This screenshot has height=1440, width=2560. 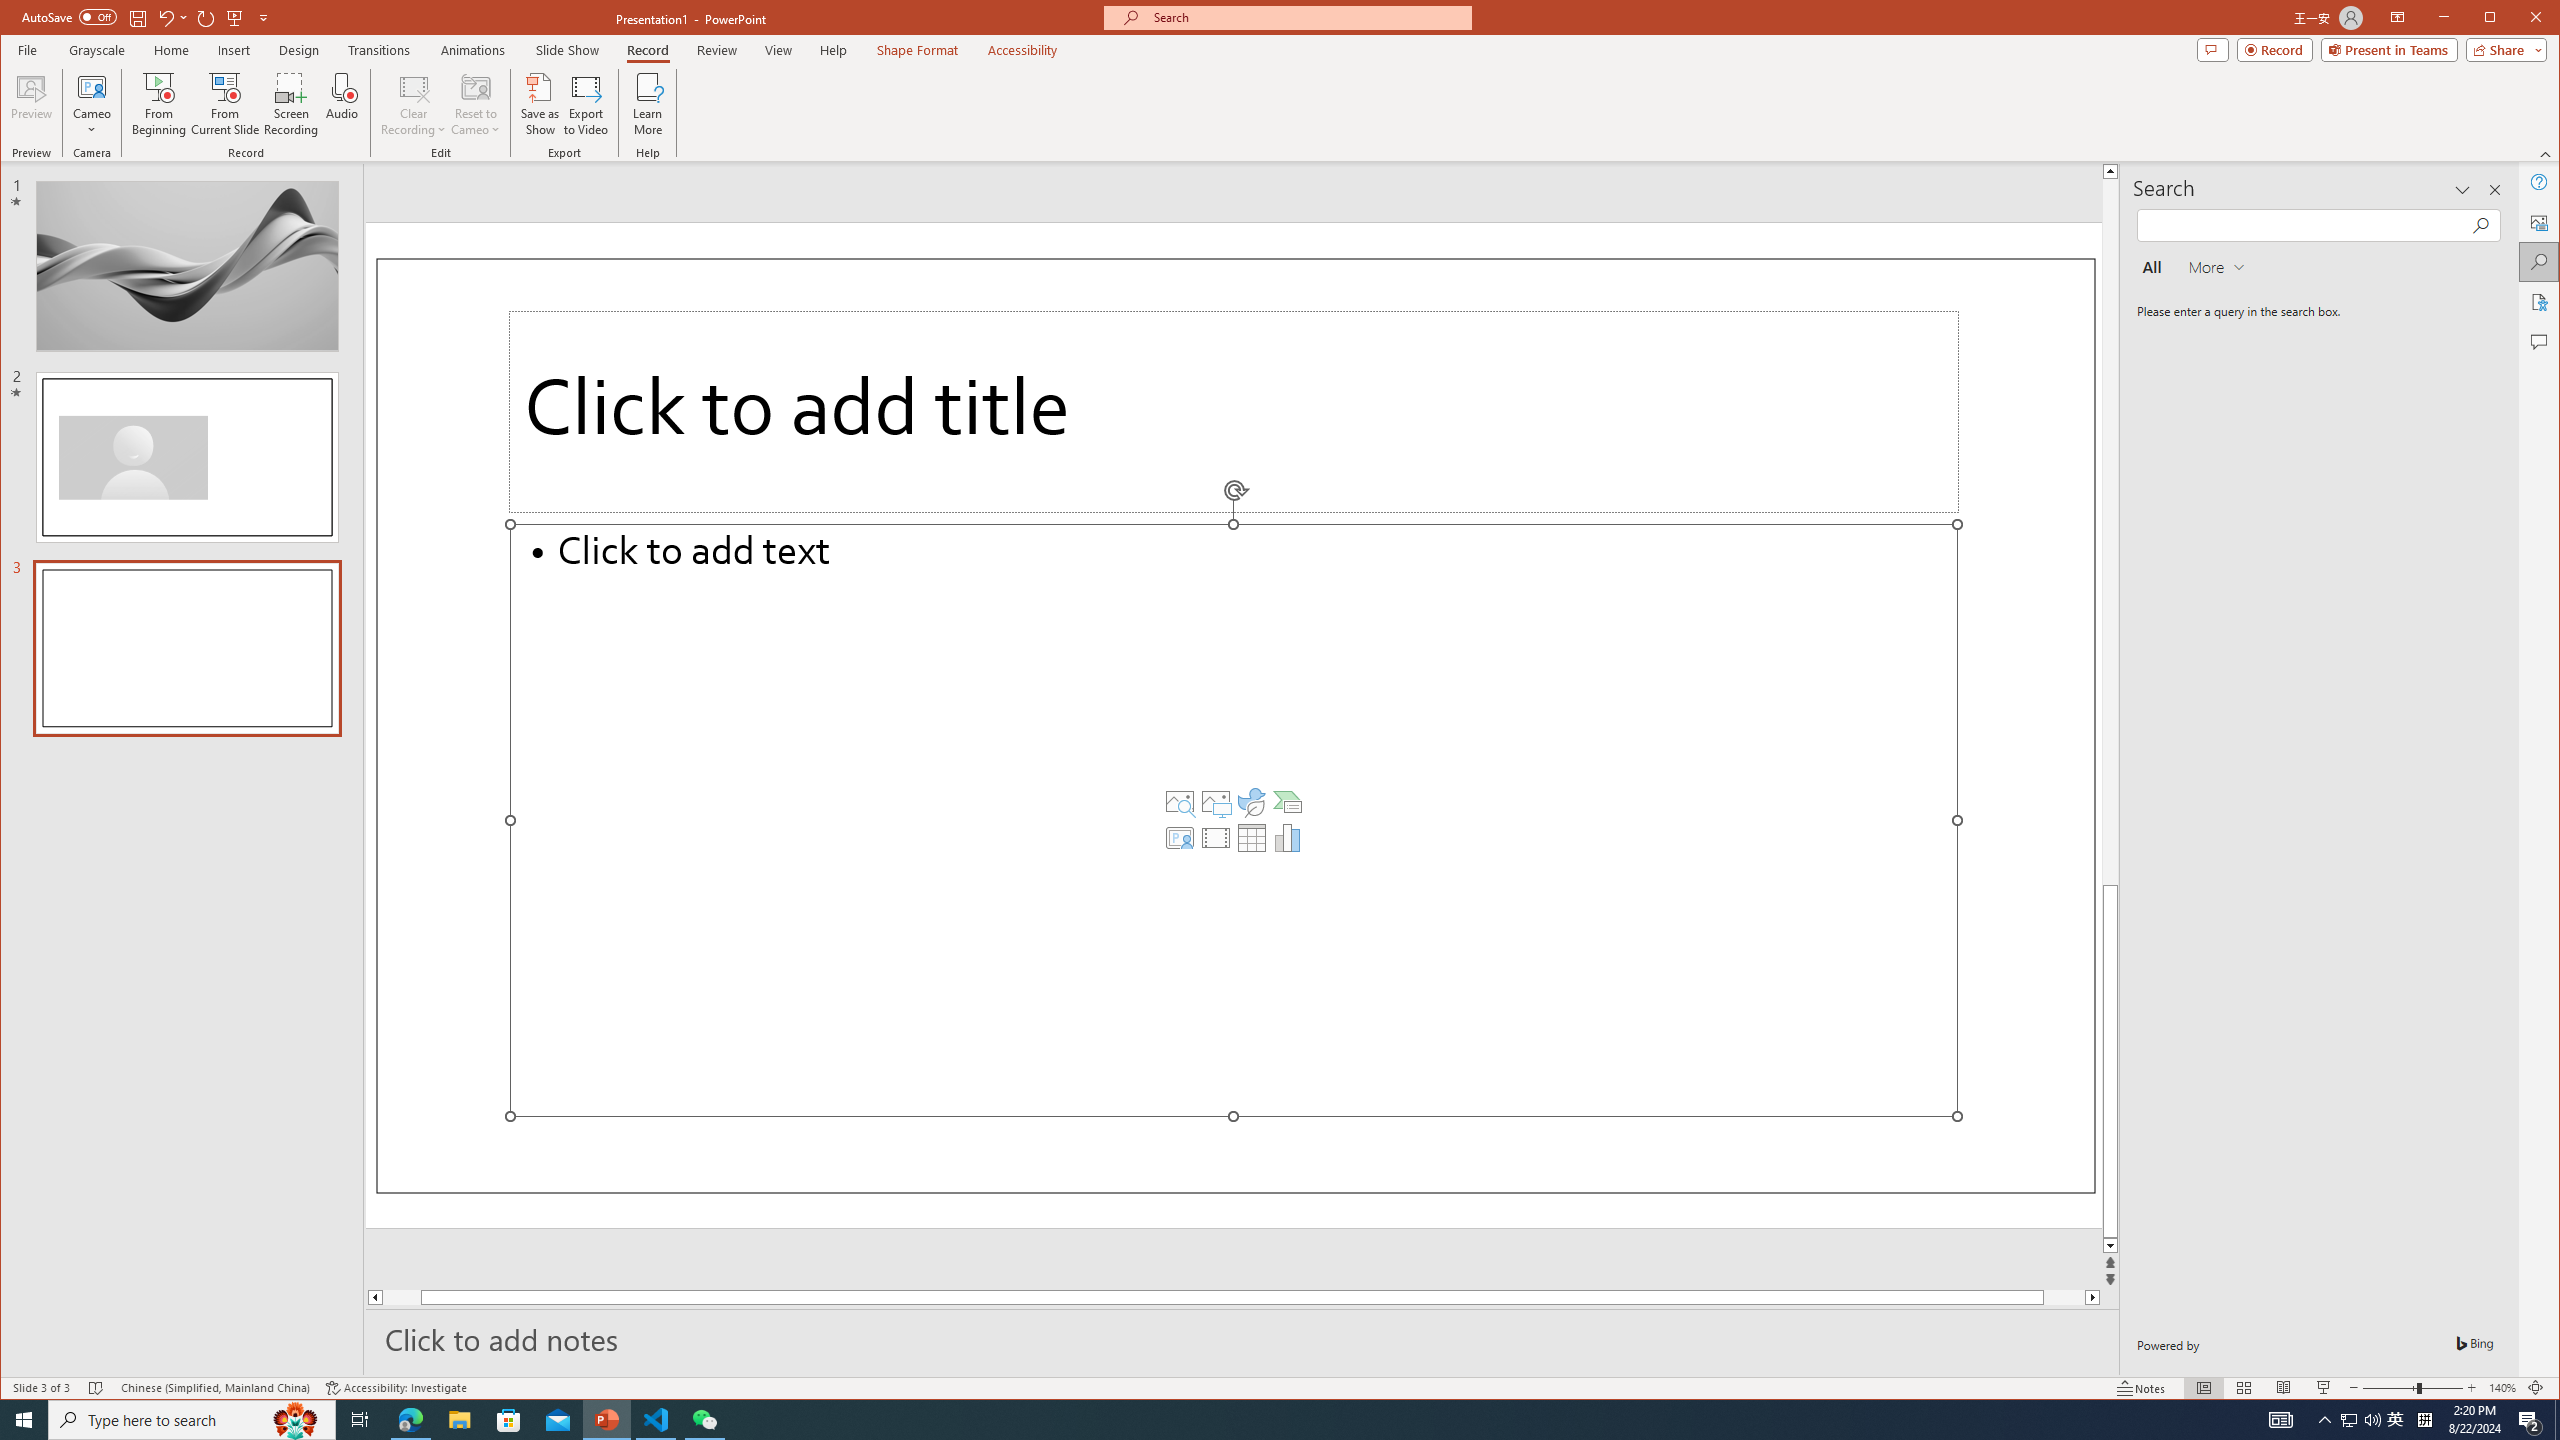 What do you see at coordinates (68, 16) in the screenshot?
I see `AutoSave` at bounding box center [68, 16].